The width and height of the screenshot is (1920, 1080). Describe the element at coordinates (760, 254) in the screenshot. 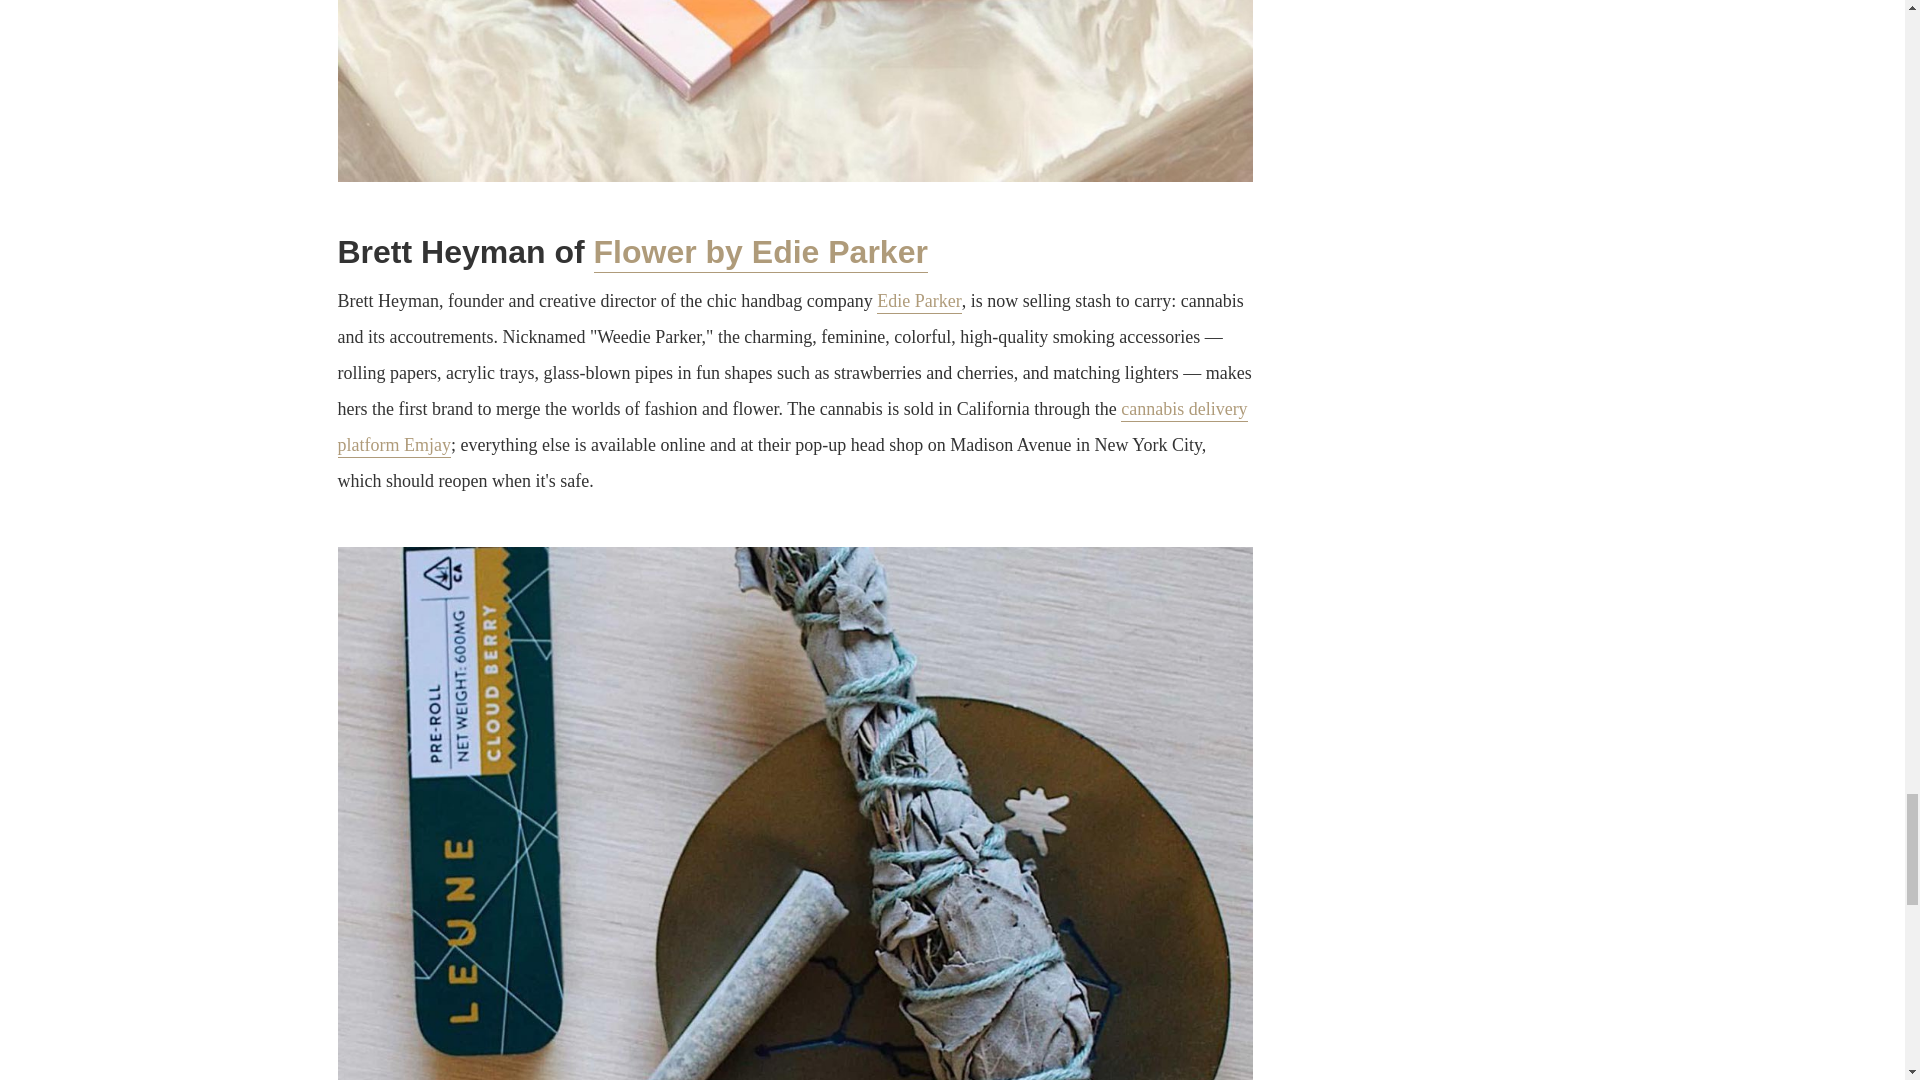

I see `Flower by Edie Parker` at that location.